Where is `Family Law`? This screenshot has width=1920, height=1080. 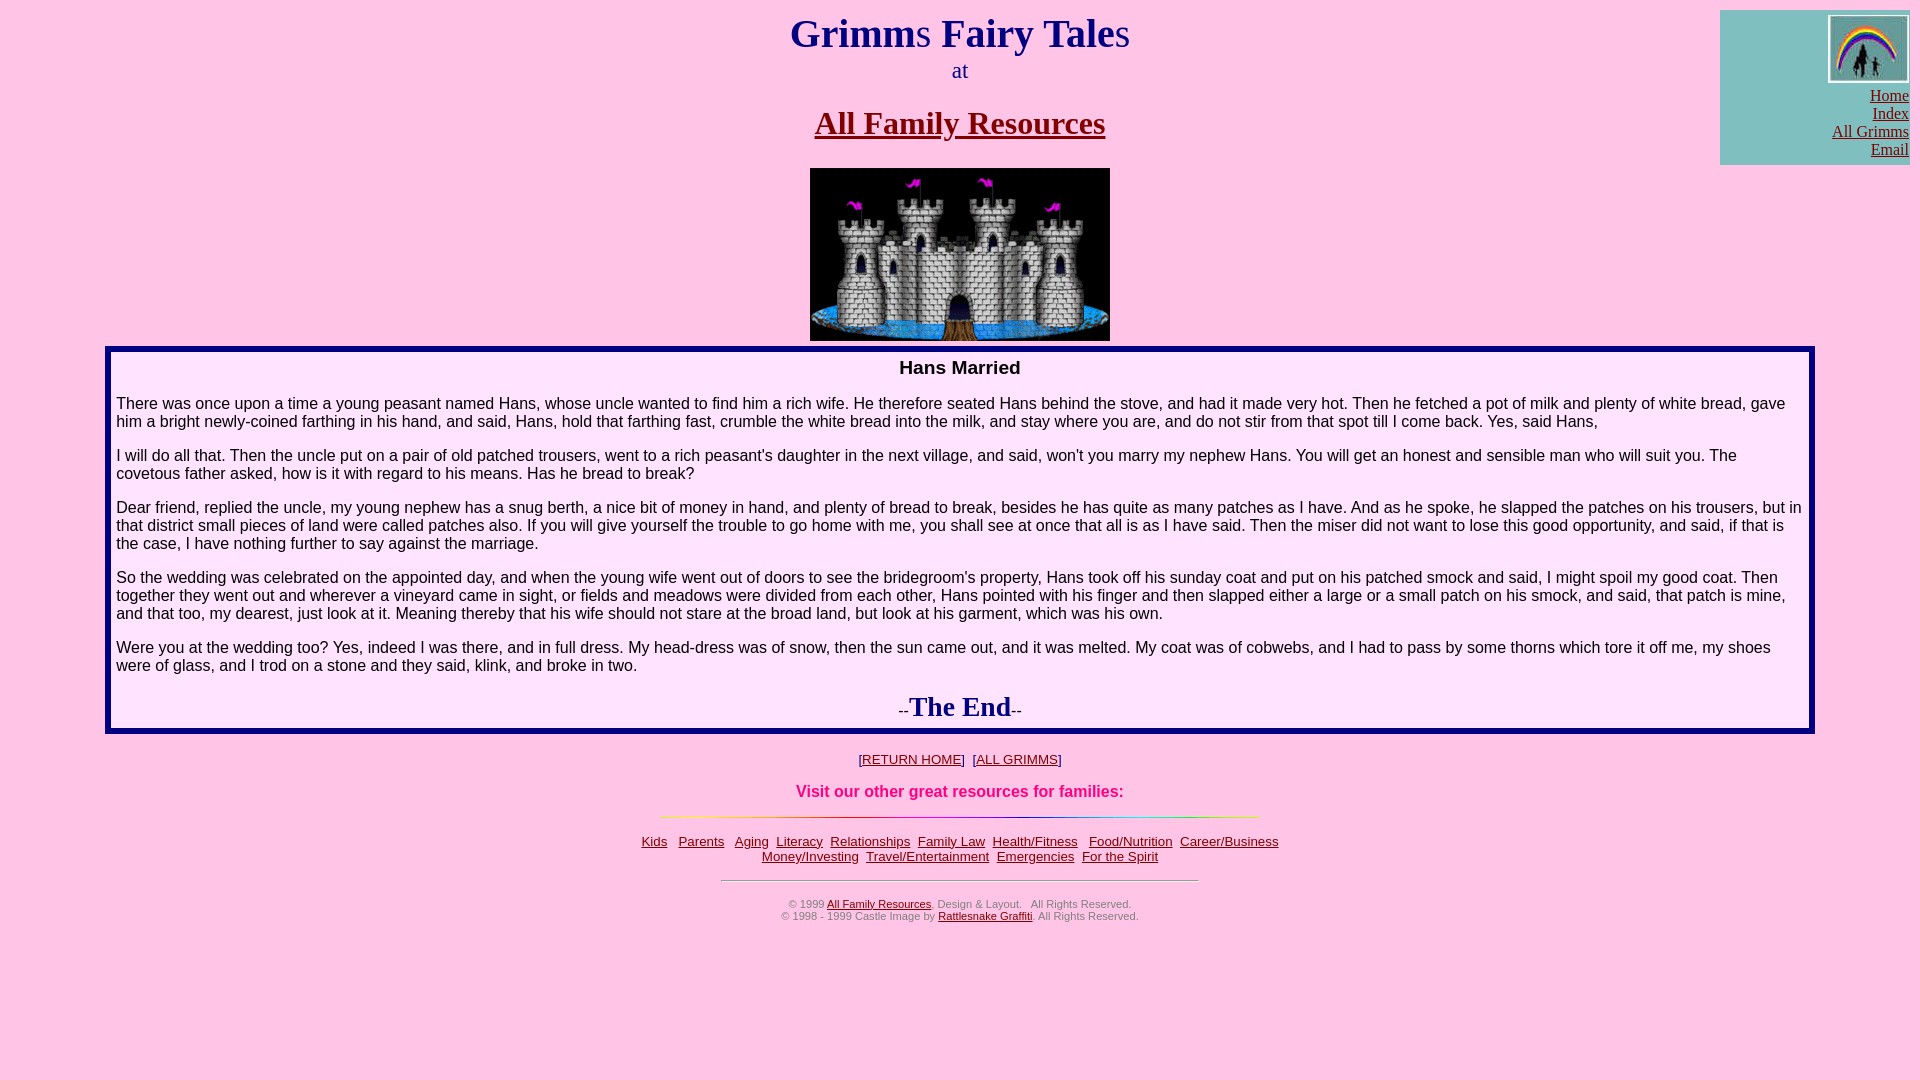
Family Law is located at coordinates (950, 840).